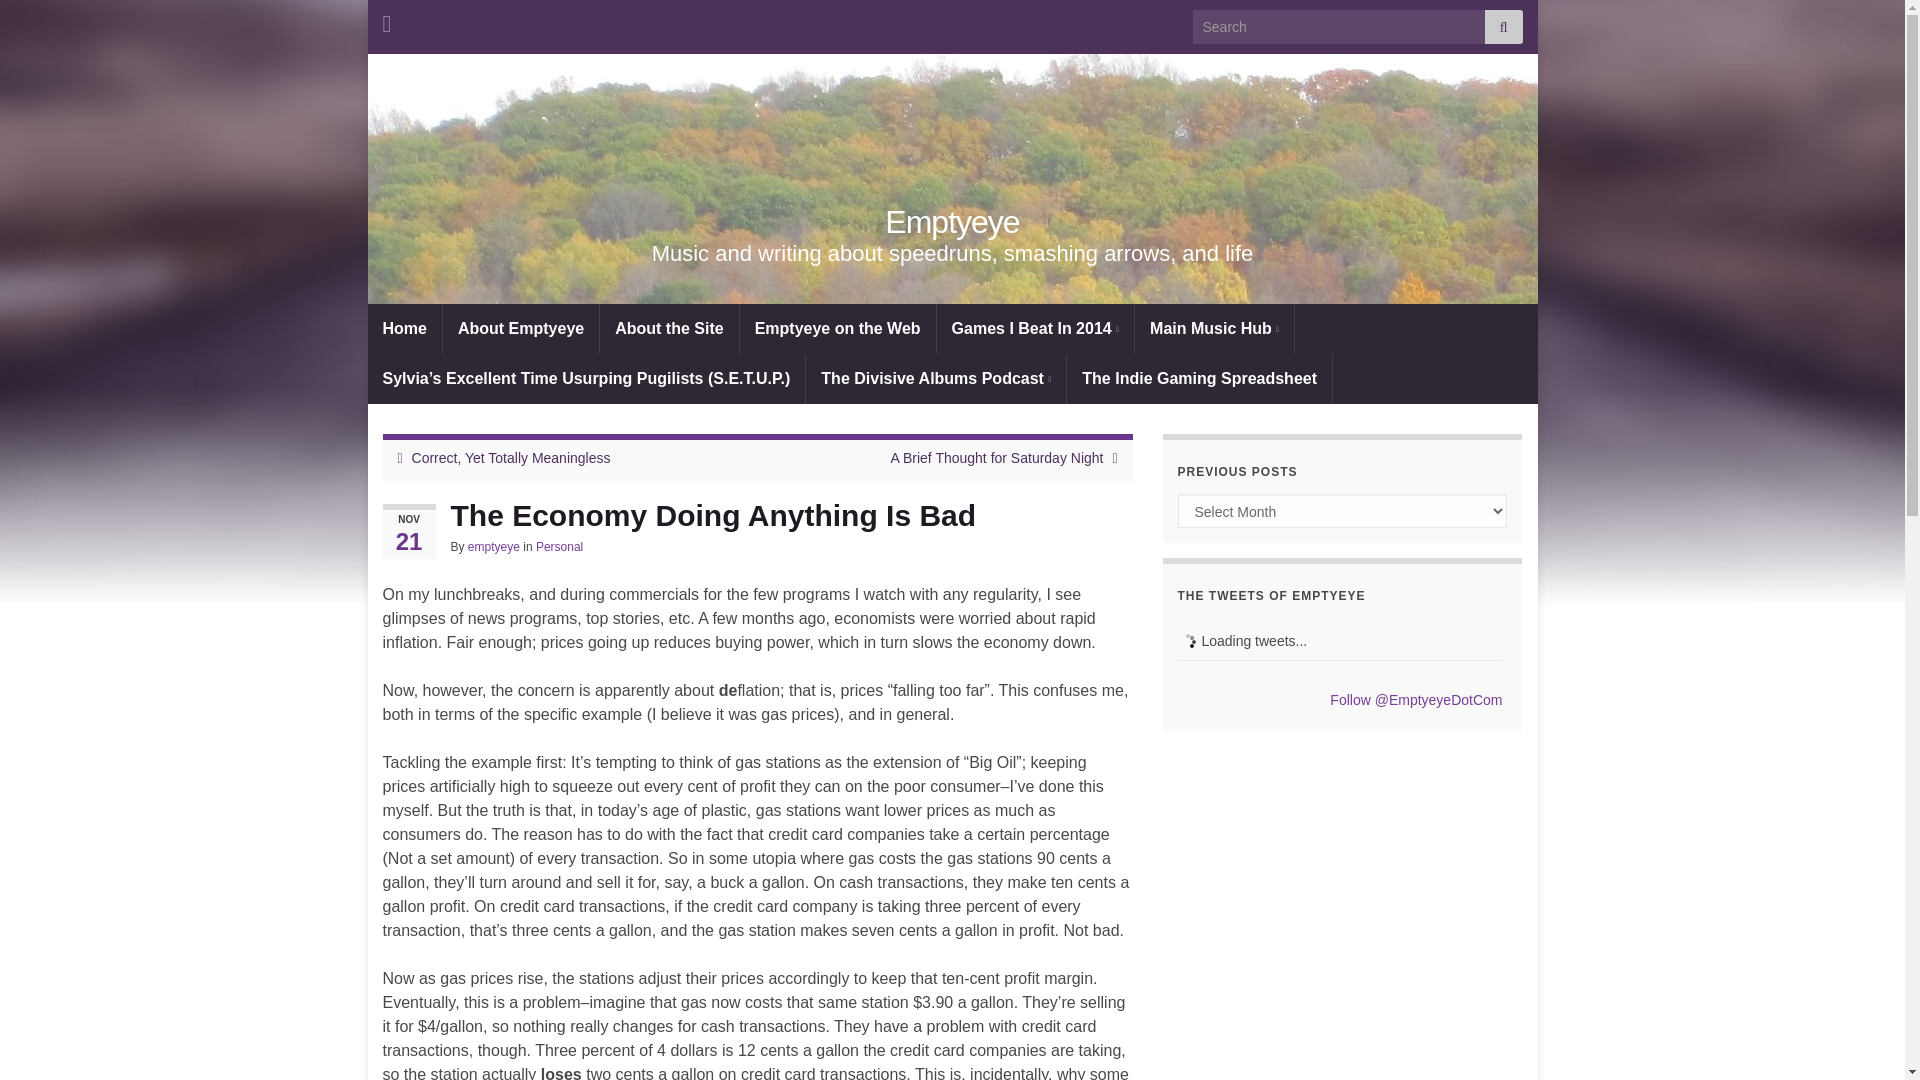 The image size is (1920, 1080). I want to click on Emptyeye on the Web, so click(838, 328).